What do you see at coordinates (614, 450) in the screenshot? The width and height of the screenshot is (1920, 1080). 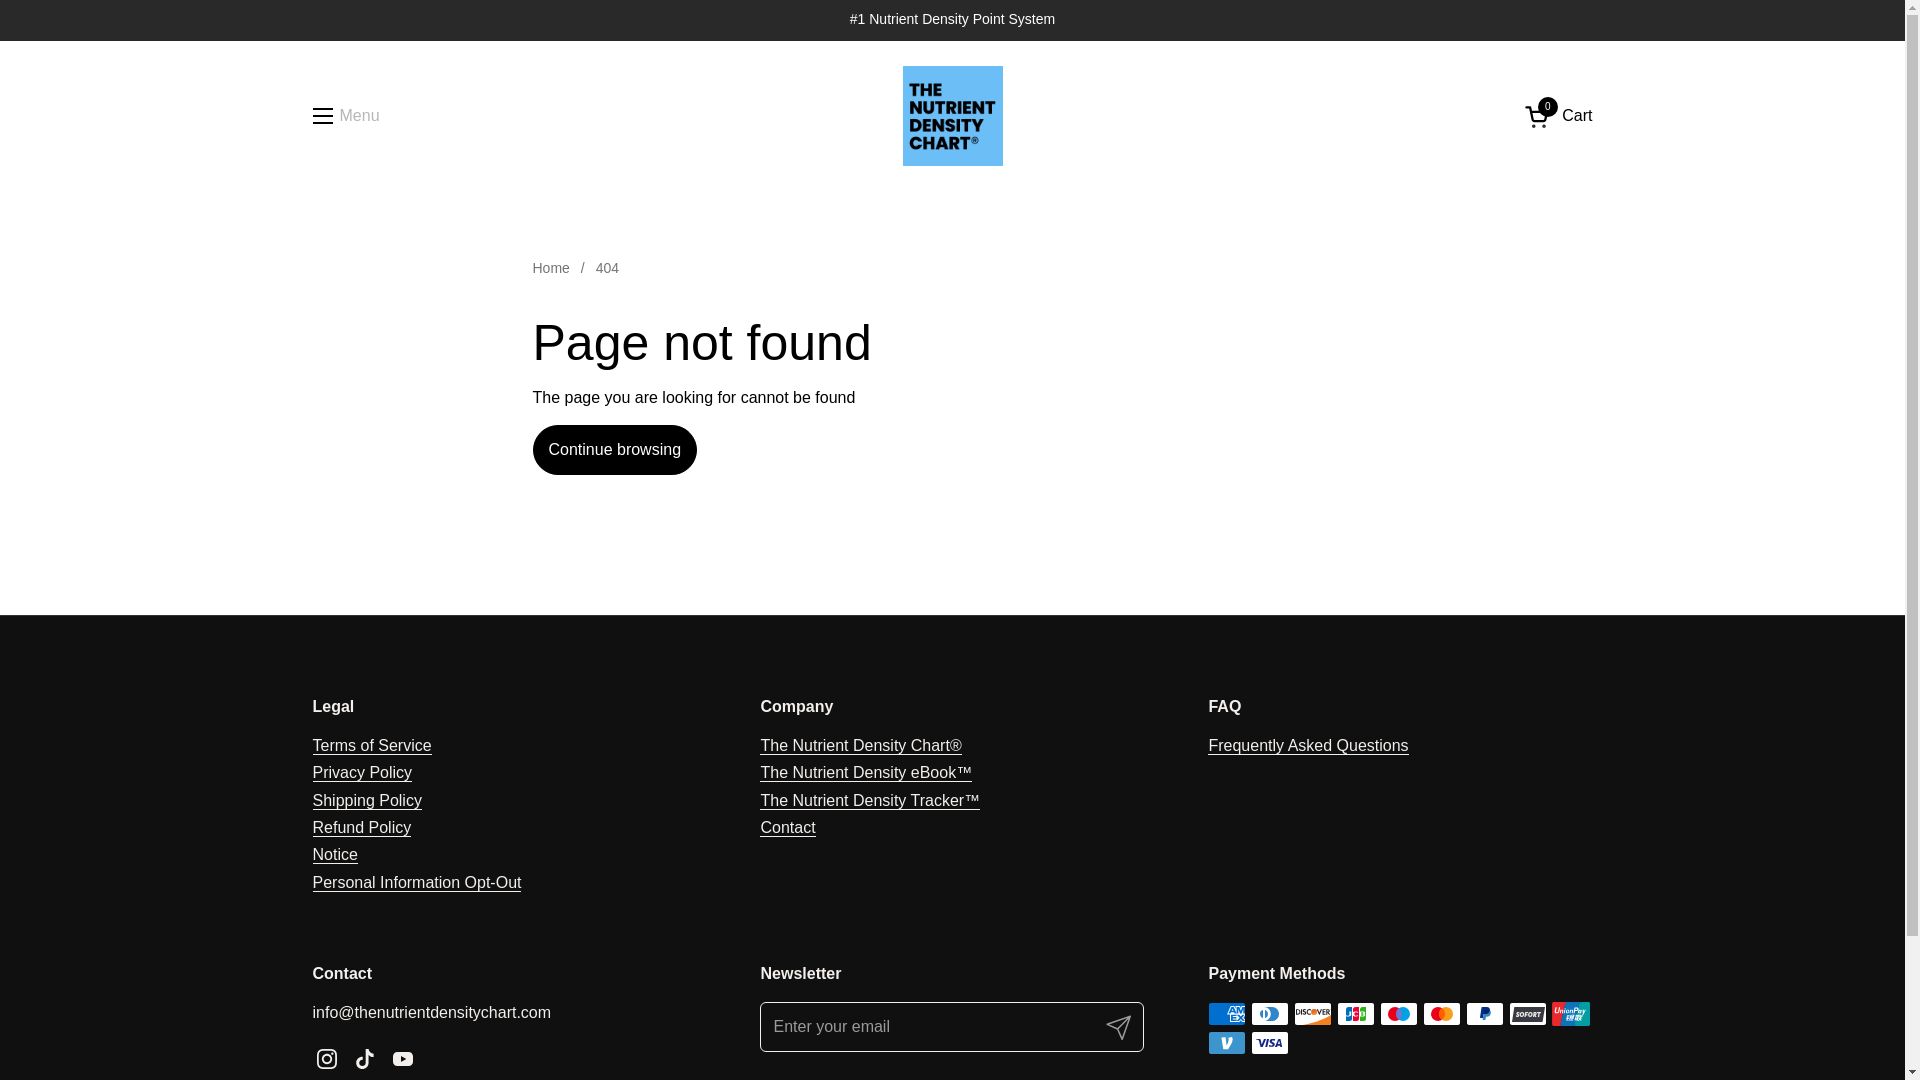 I see `Continue browsing` at bounding box center [614, 450].